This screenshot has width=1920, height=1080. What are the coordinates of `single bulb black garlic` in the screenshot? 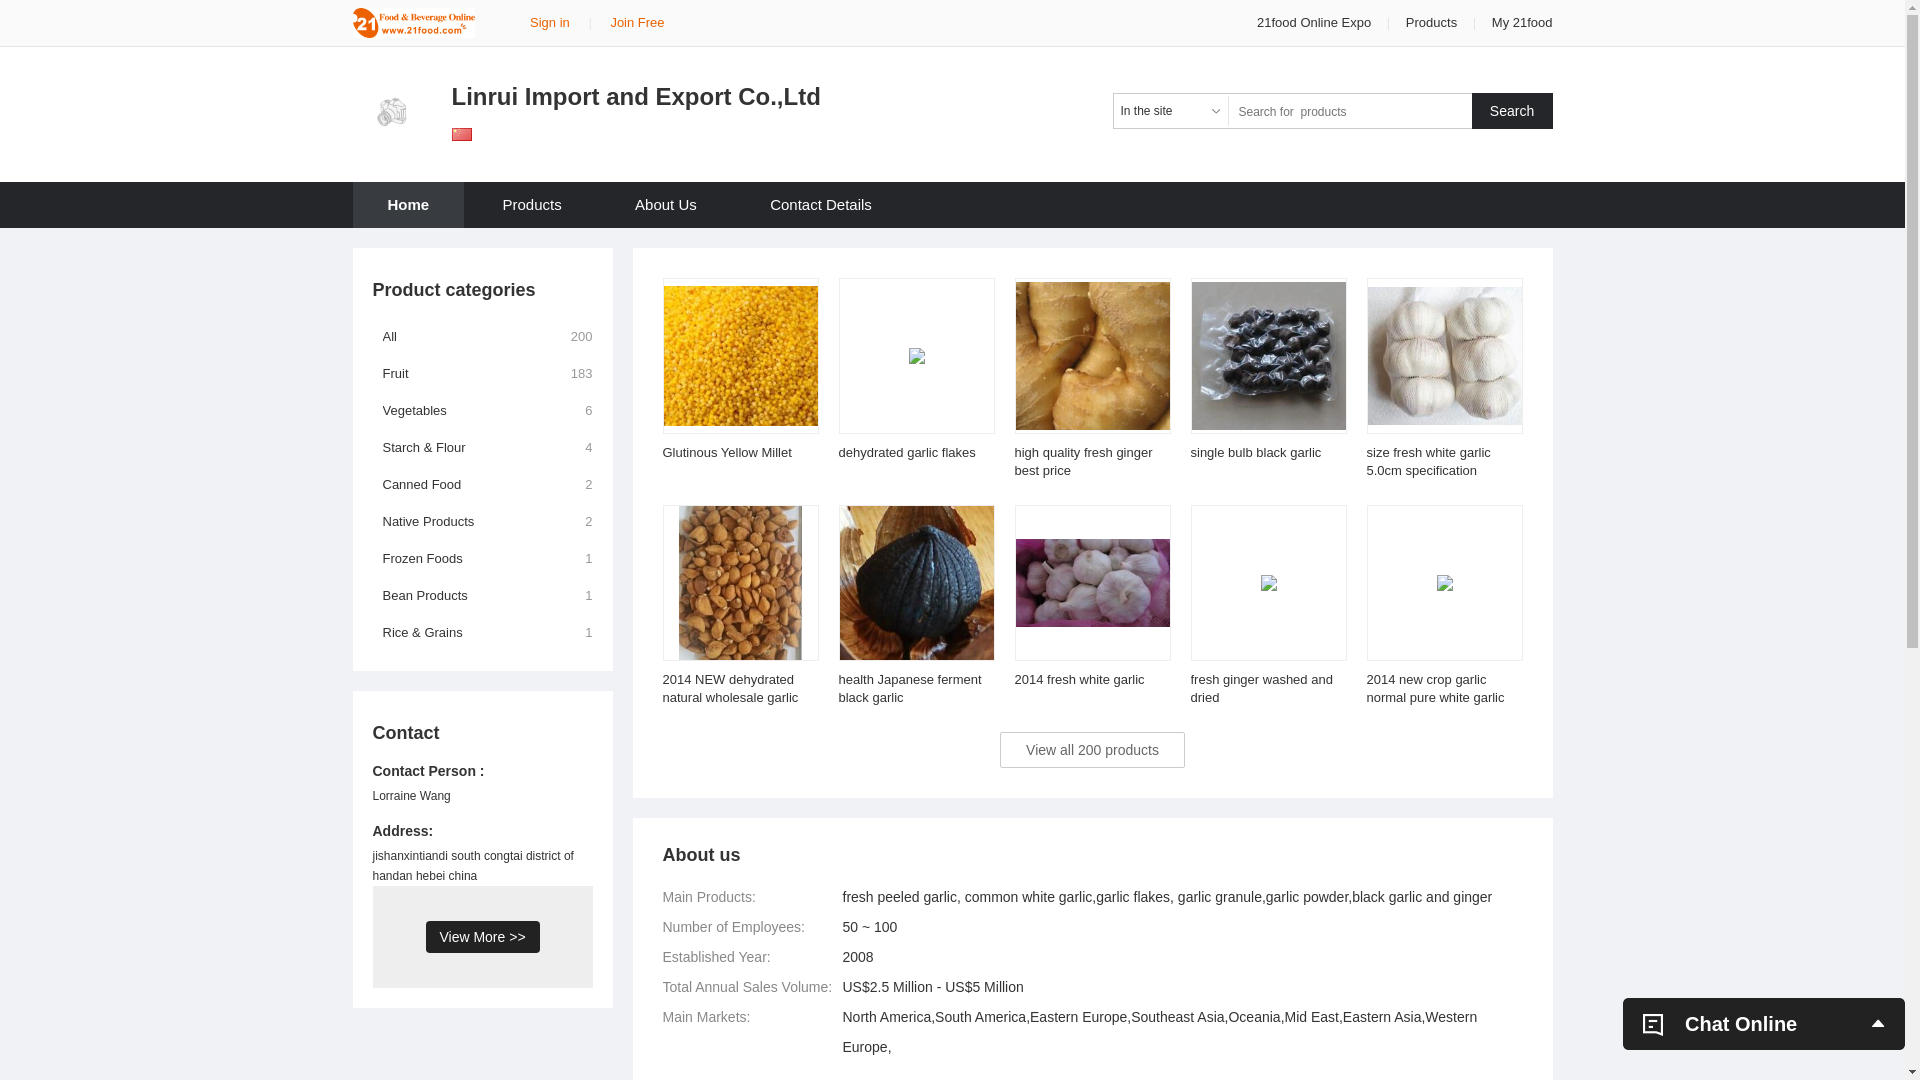 It's located at (1256, 452).